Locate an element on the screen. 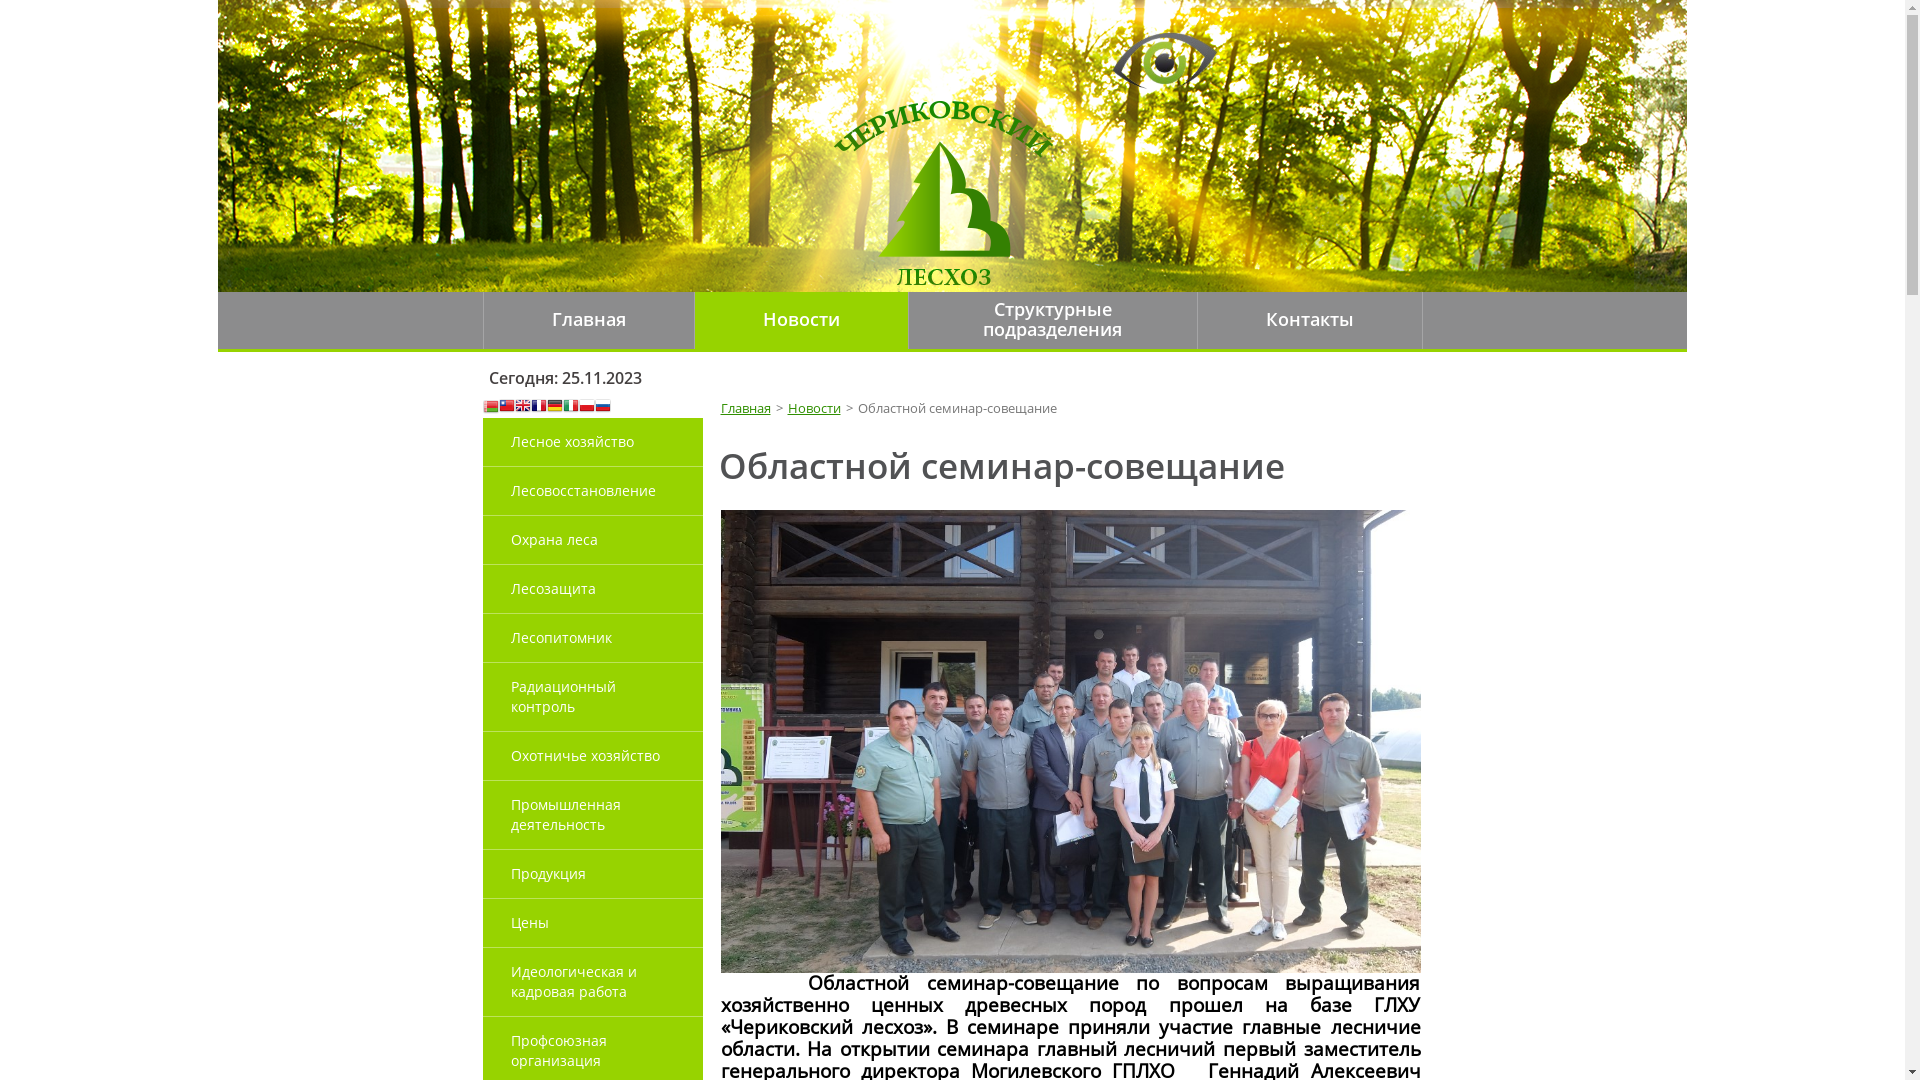  Polish is located at coordinates (586, 408).